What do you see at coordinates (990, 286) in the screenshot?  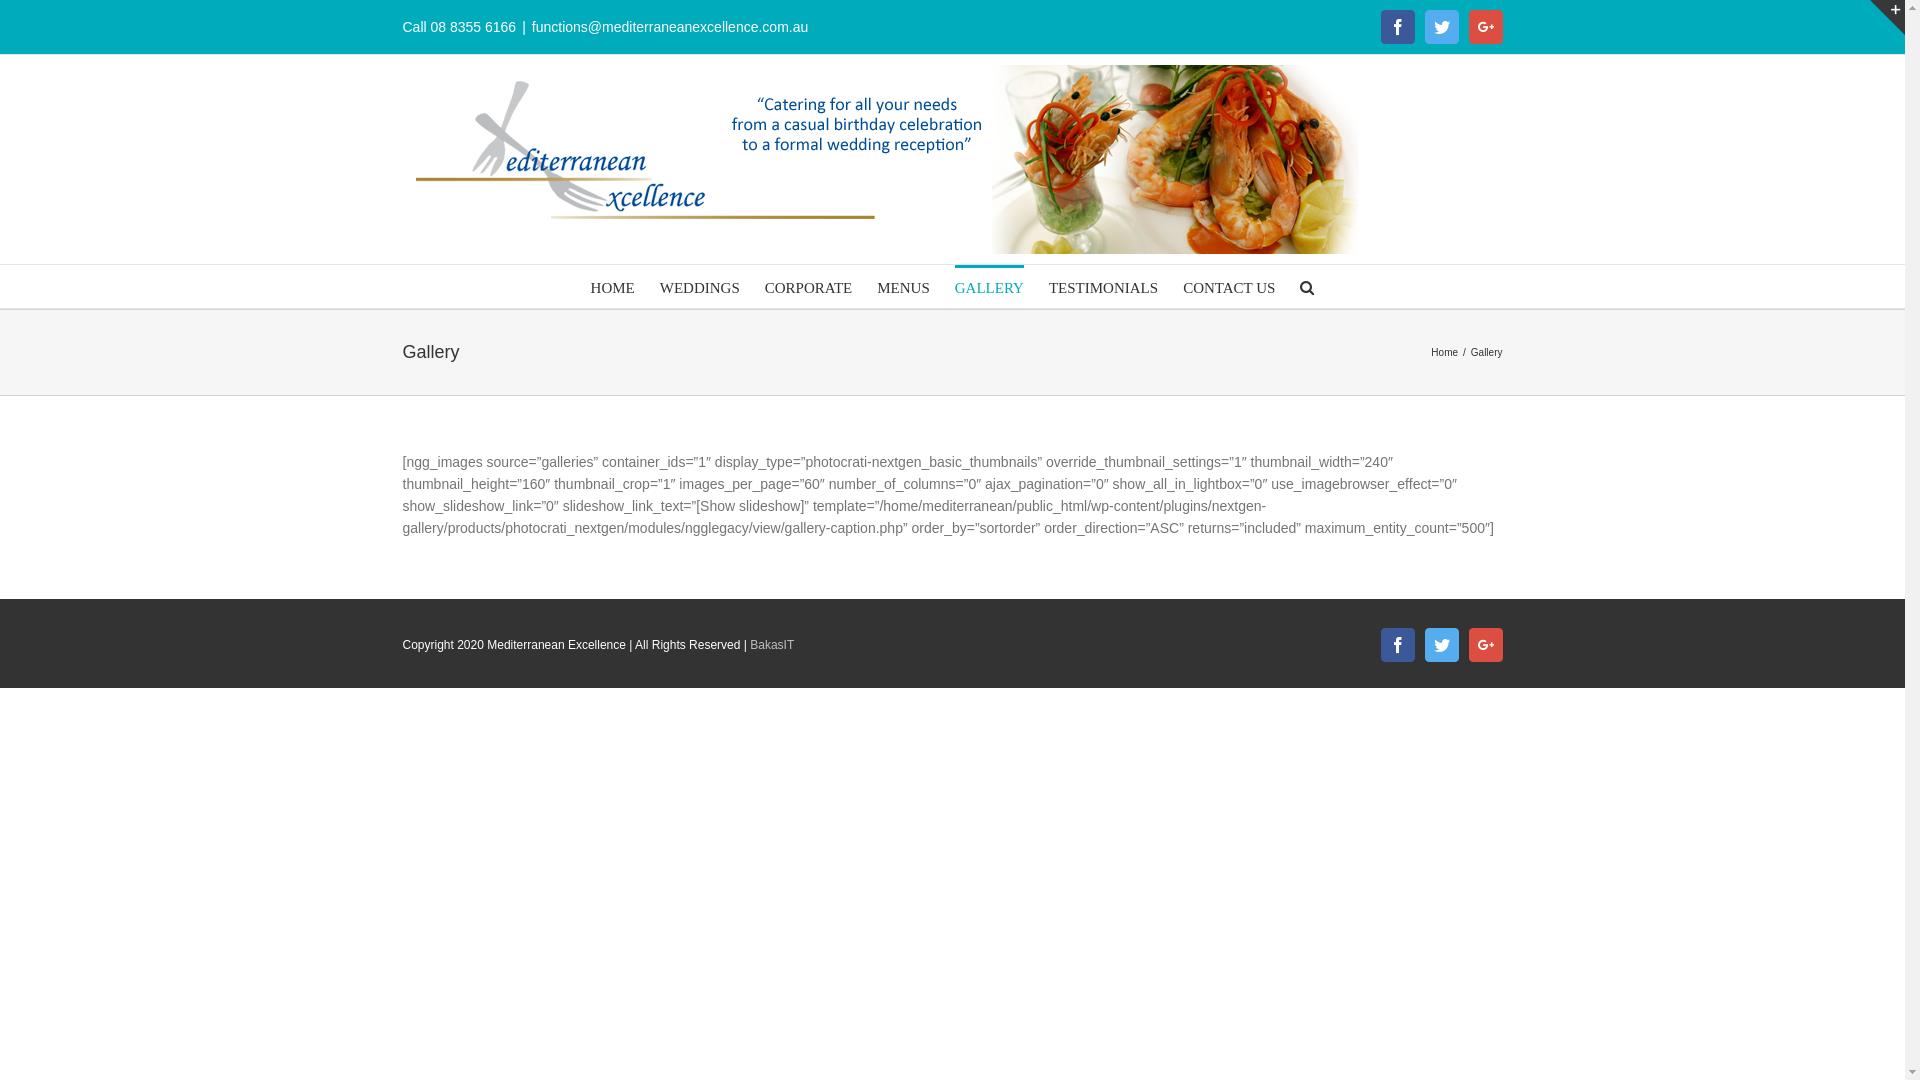 I see `GALLERY` at bounding box center [990, 286].